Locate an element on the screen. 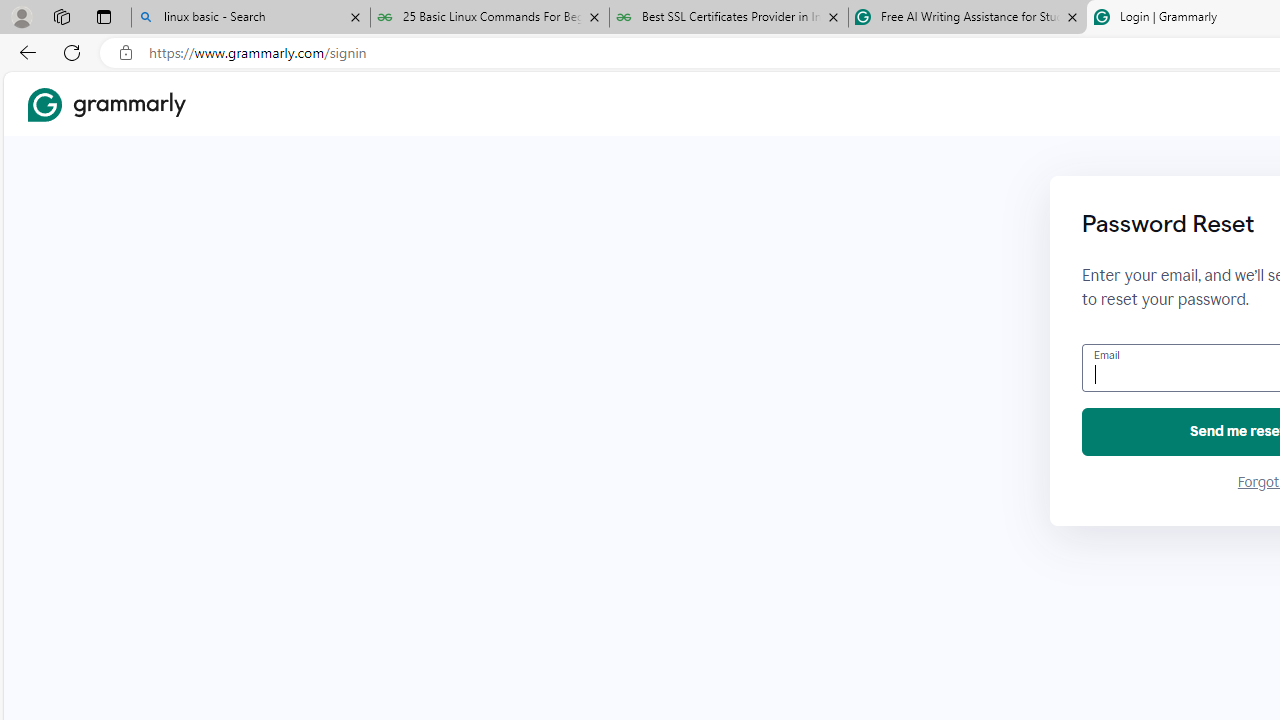 This screenshot has height=720, width=1280. Best SSL Certificates Provider in India - GeeksforGeeks is located at coordinates (729, 18).